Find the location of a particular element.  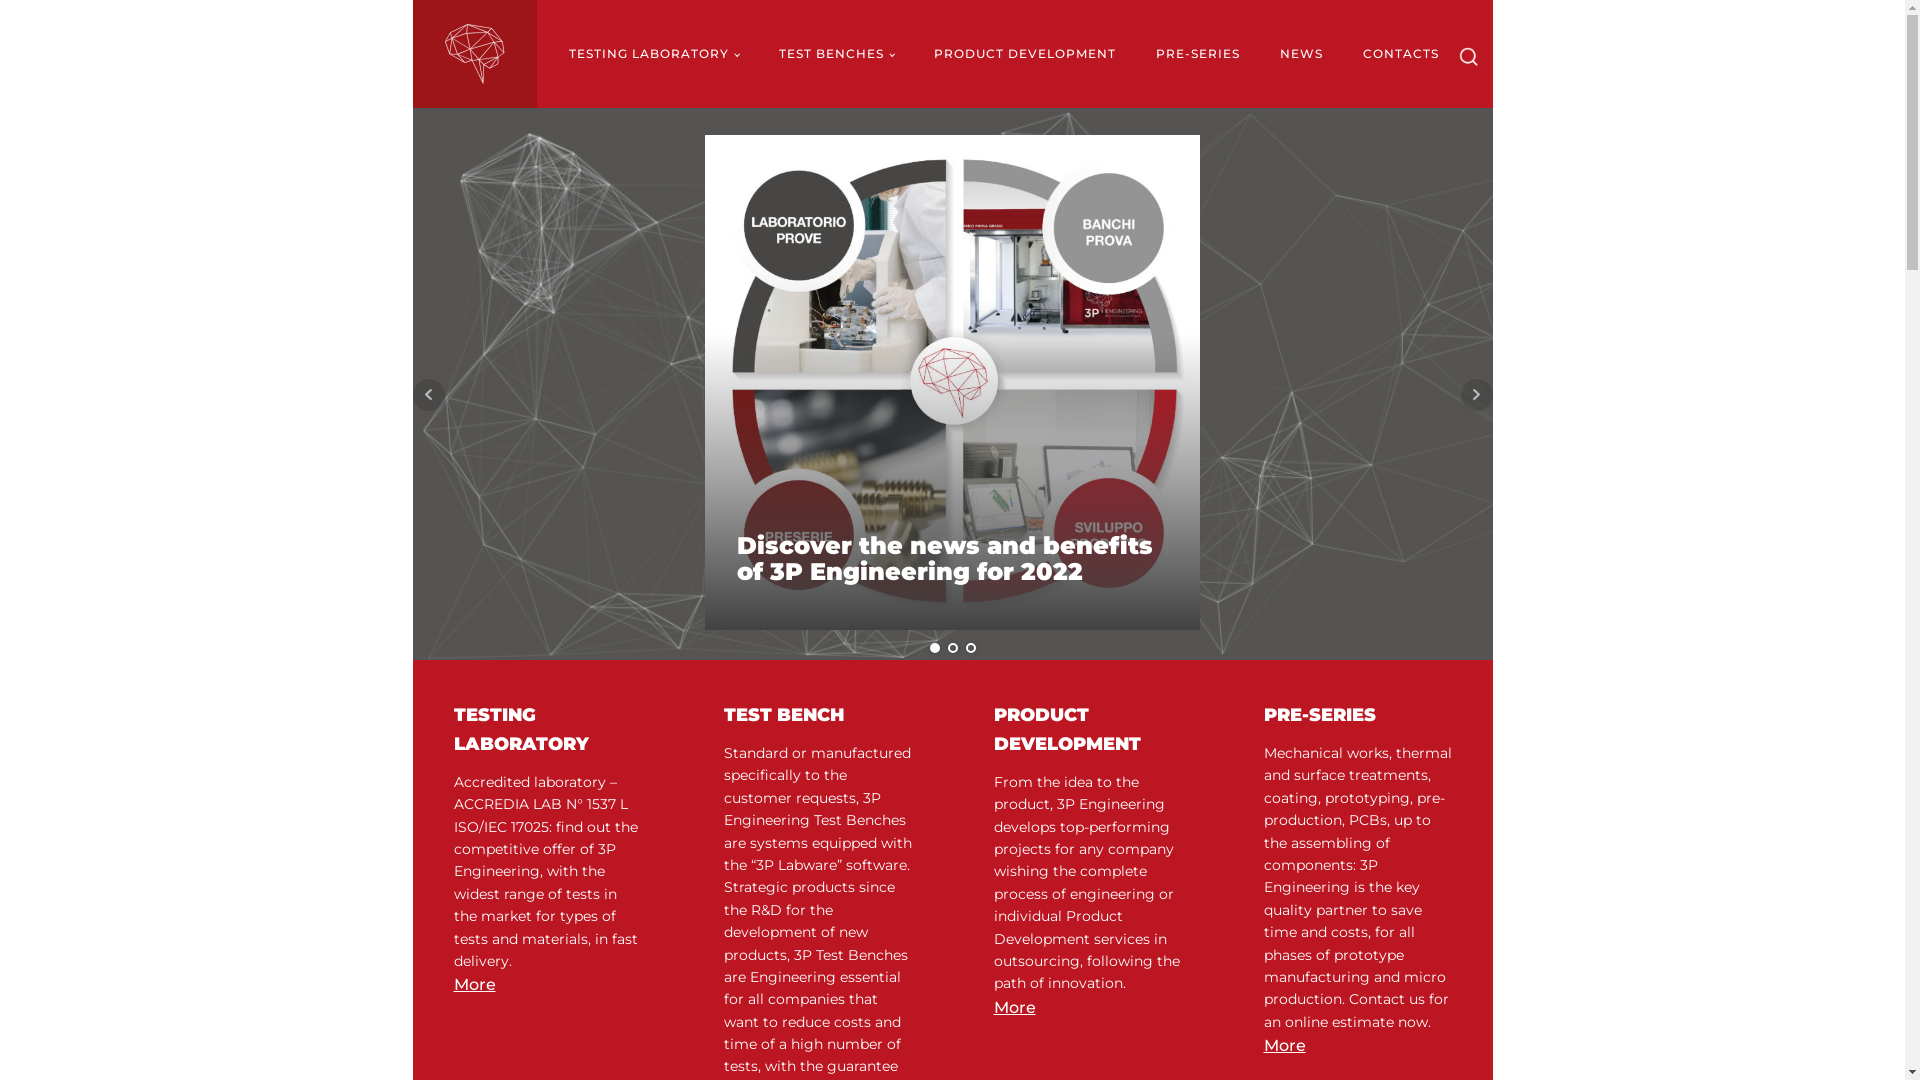

More is located at coordinates (1015, 1008).